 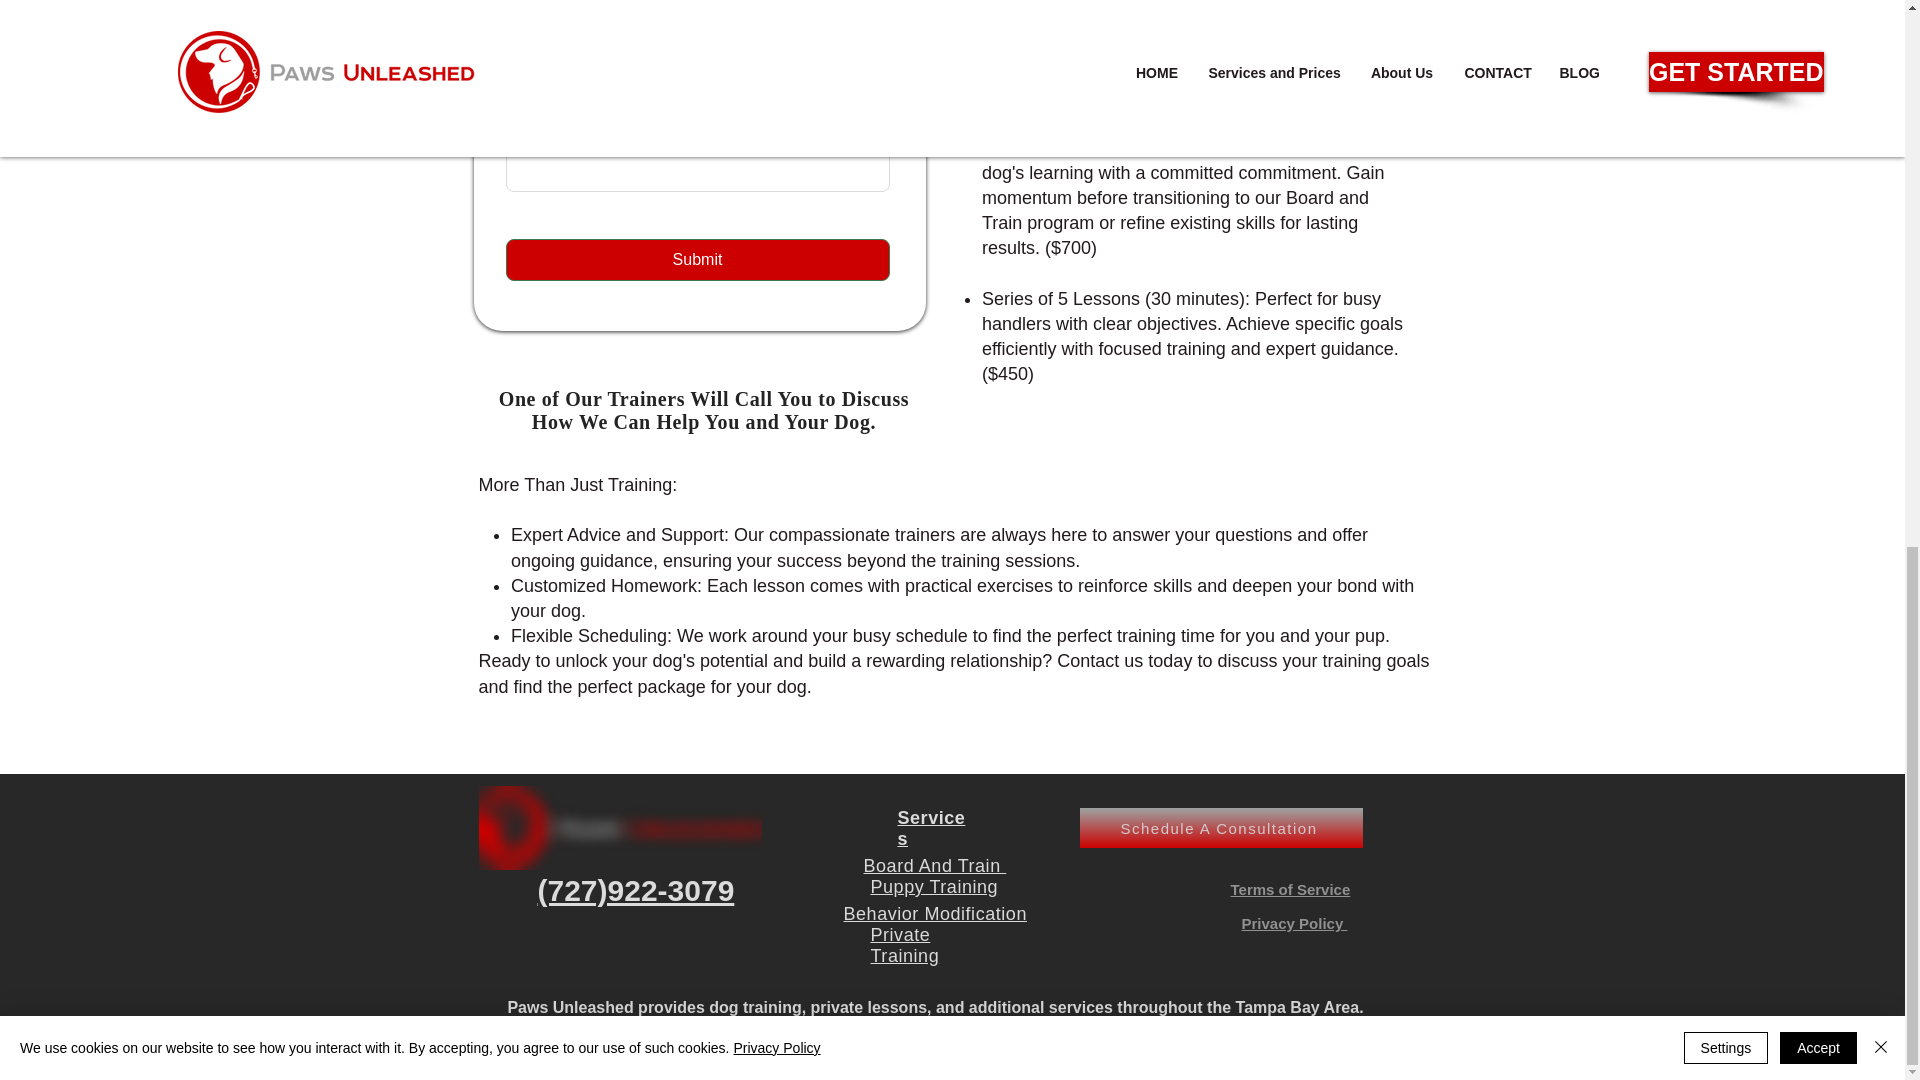 What do you see at coordinates (936, 914) in the screenshot?
I see `Behavior Modification` at bounding box center [936, 914].